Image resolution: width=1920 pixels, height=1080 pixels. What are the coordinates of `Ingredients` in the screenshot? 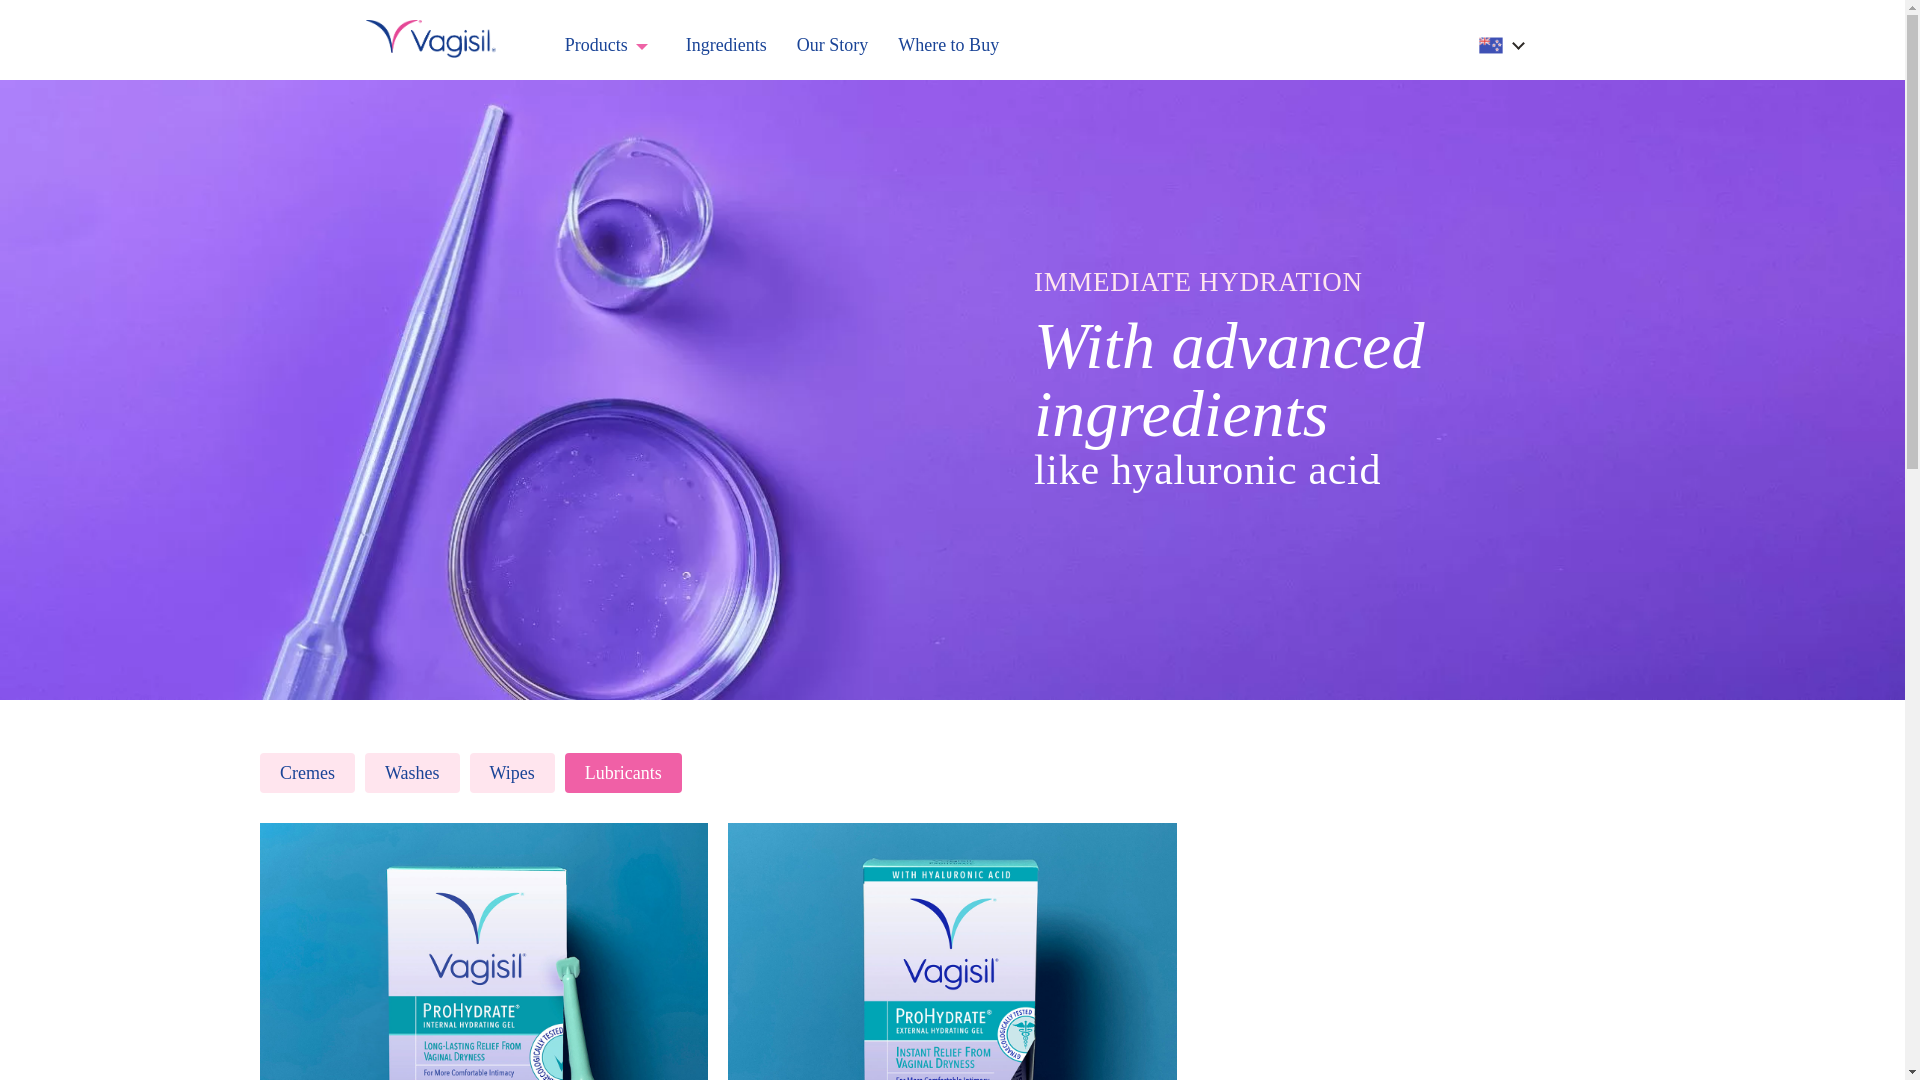 It's located at (726, 45).